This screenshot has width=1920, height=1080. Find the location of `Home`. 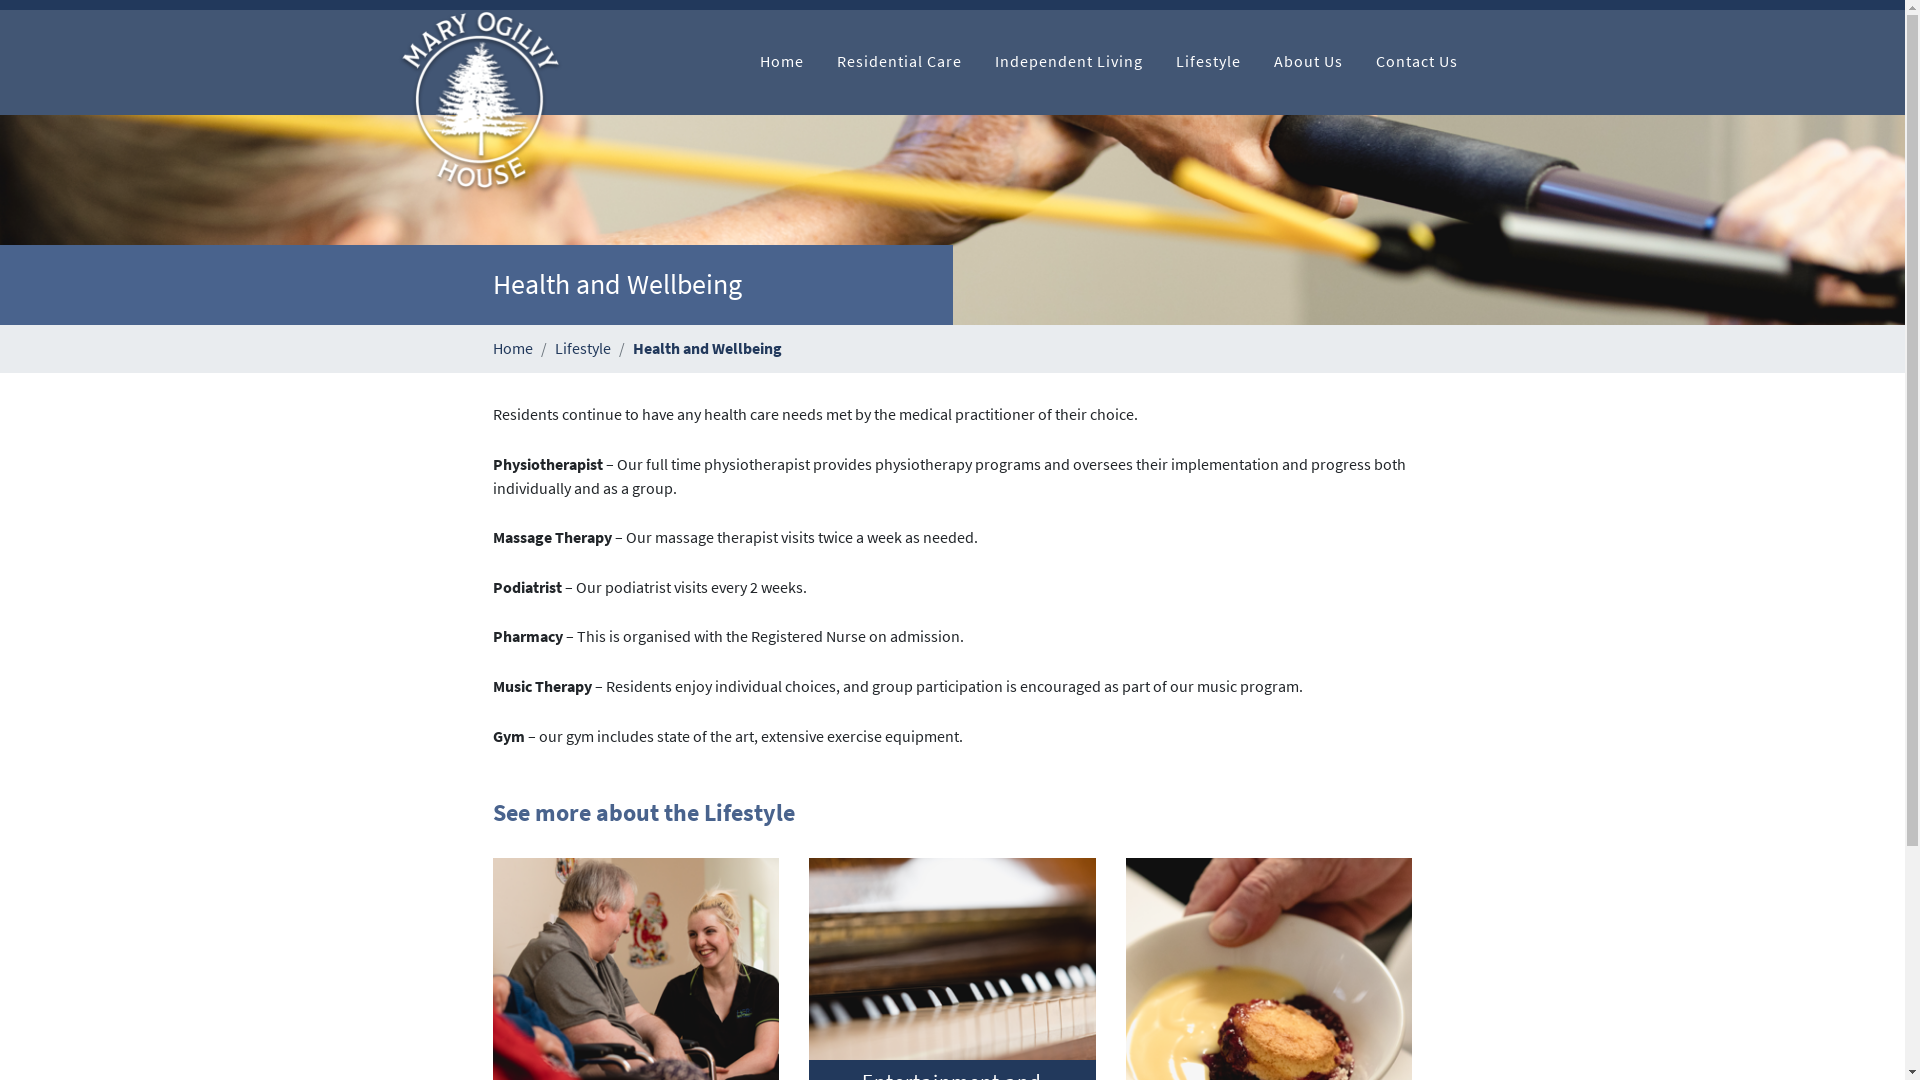

Home is located at coordinates (781, 62).